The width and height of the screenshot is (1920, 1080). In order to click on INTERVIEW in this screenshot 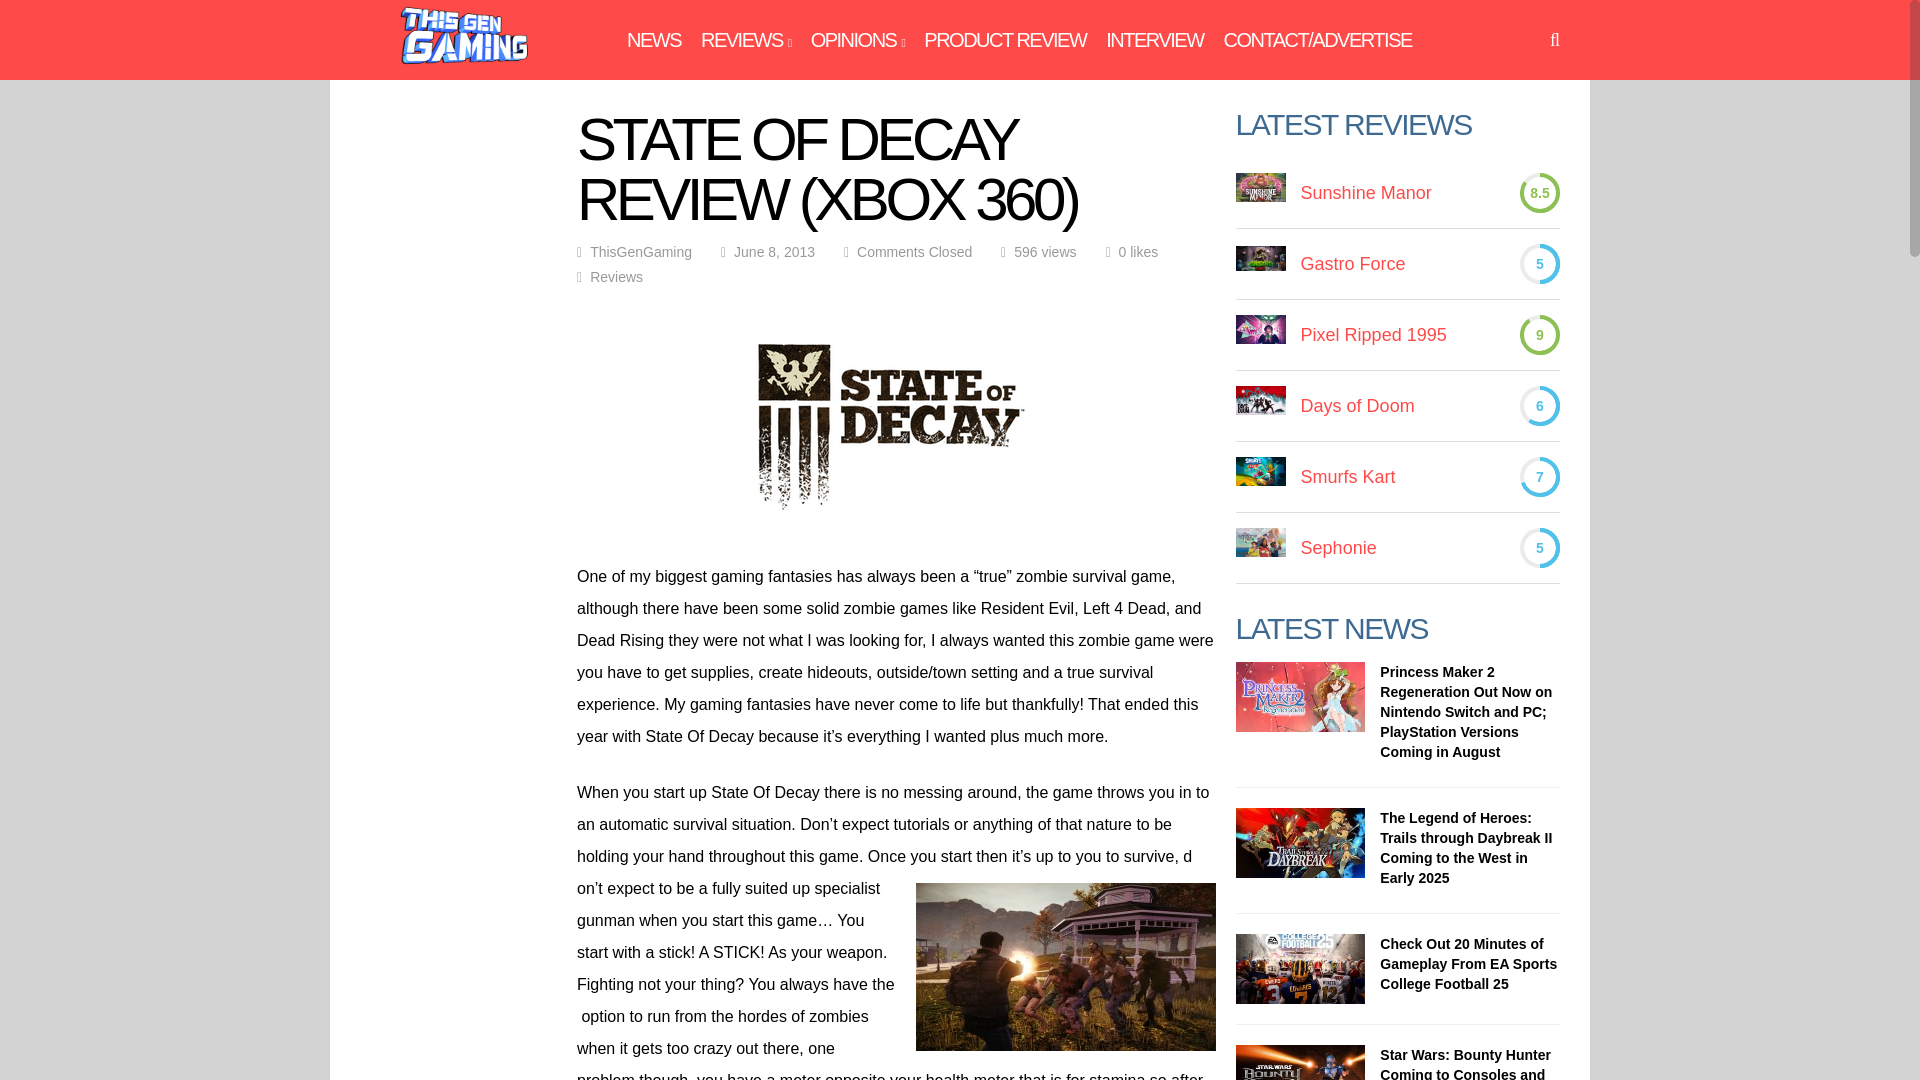, I will do `click(1154, 40)`.